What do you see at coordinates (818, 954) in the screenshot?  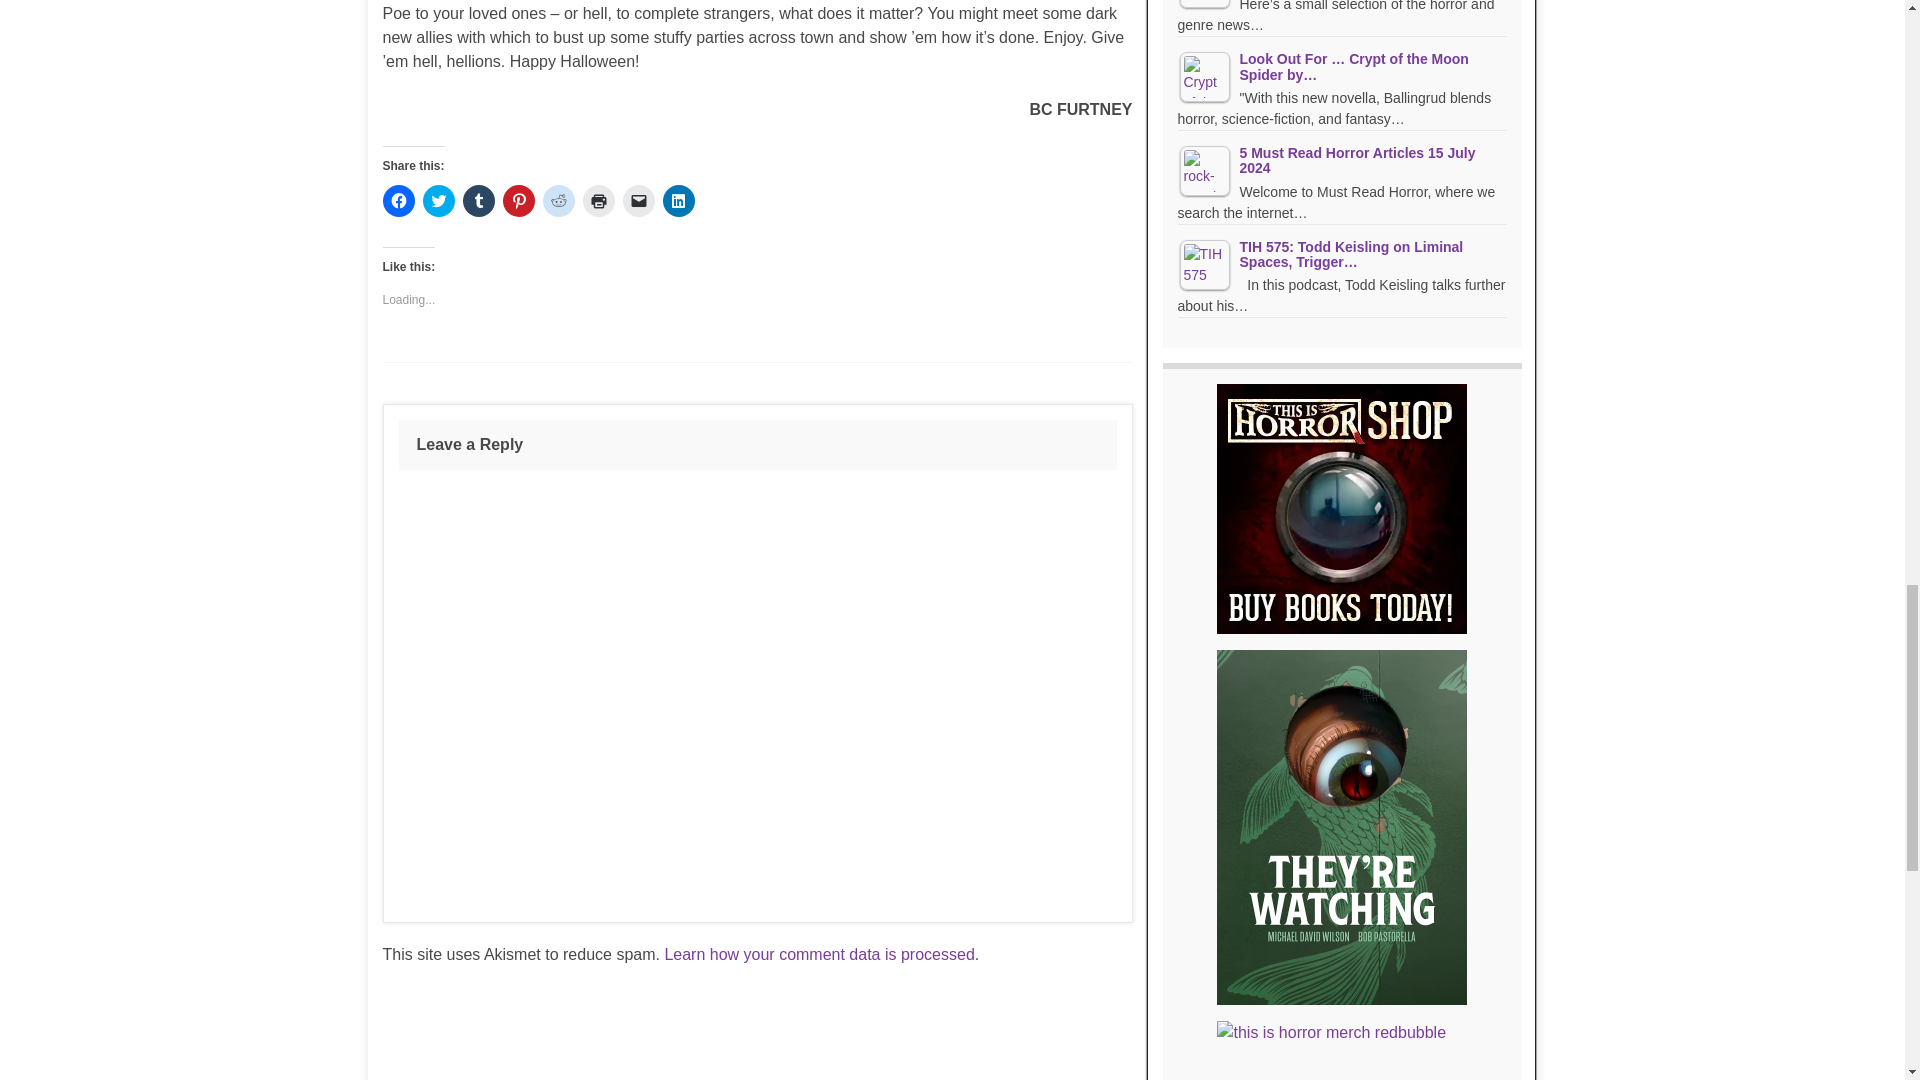 I see `Learn how your comment data is processed` at bounding box center [818, 954].